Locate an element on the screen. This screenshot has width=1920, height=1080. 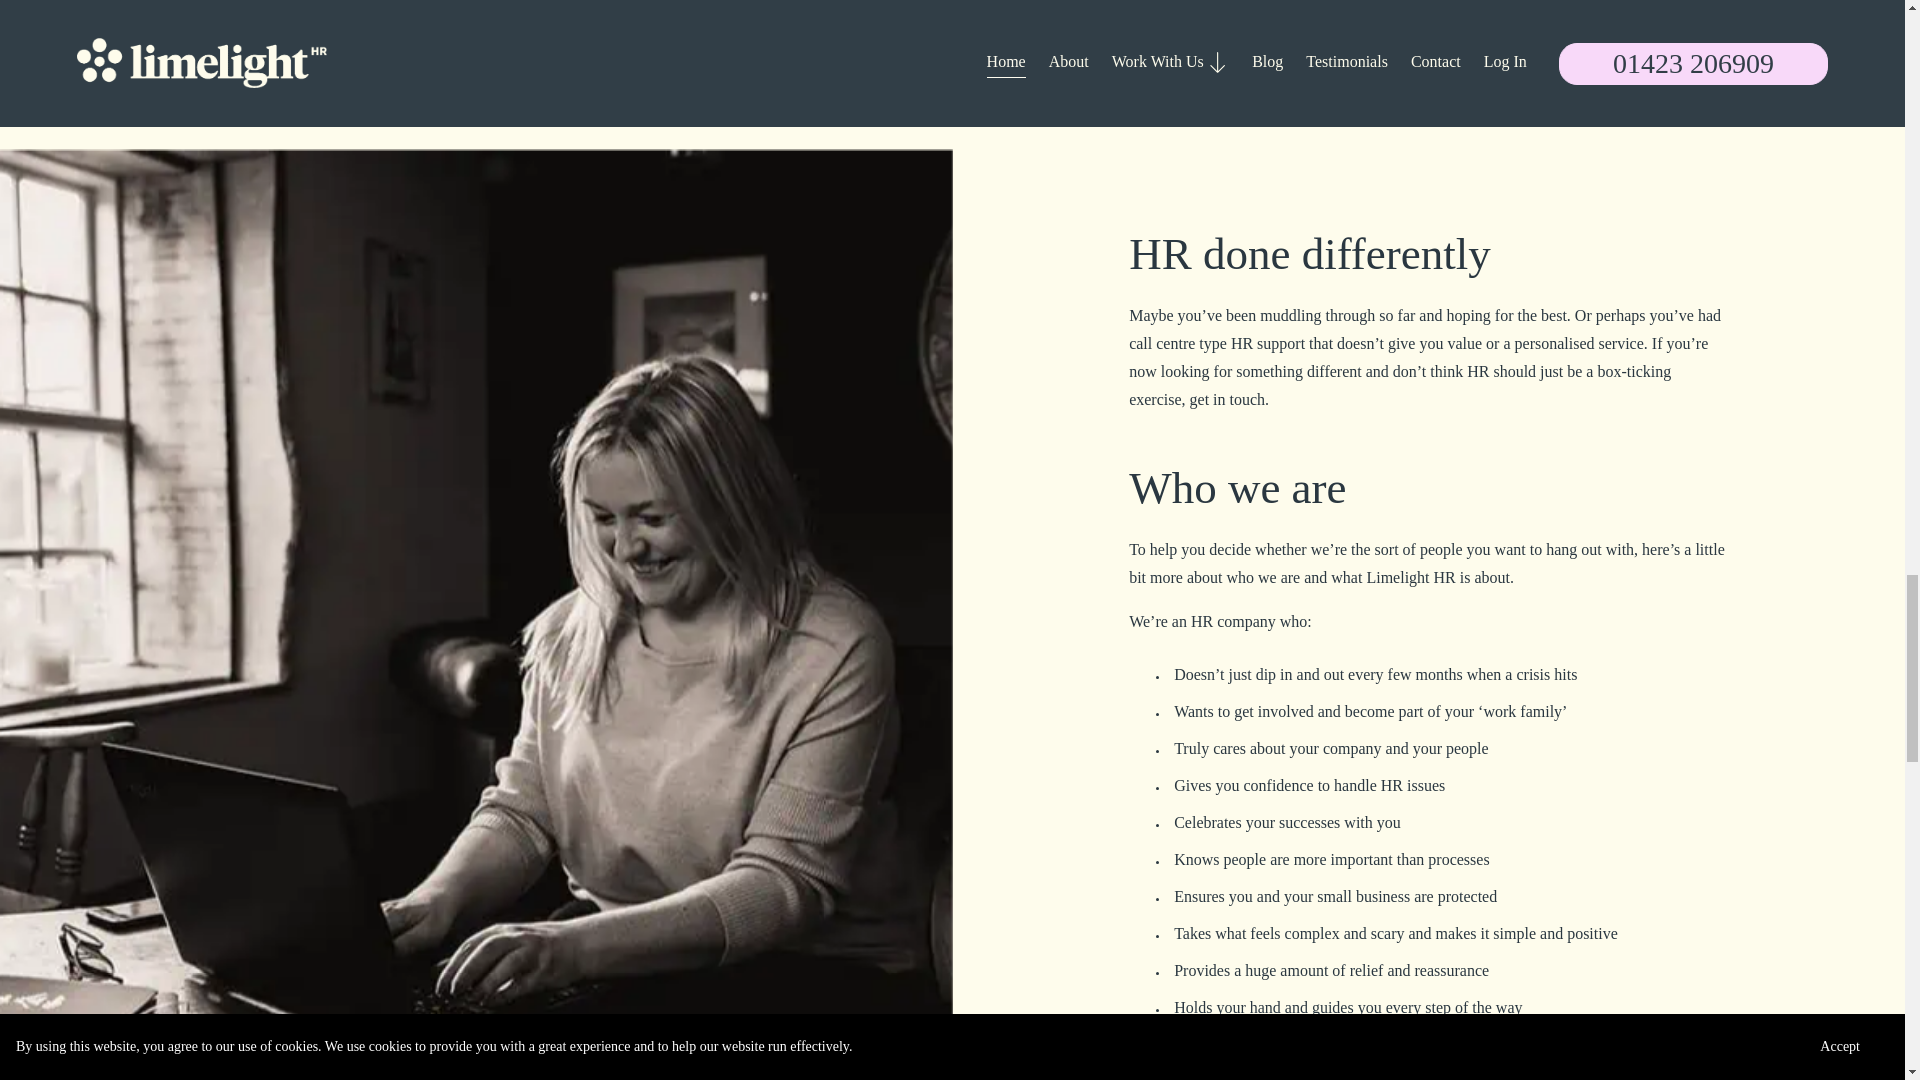
Get in touch is located at coordinates (1252, 9).